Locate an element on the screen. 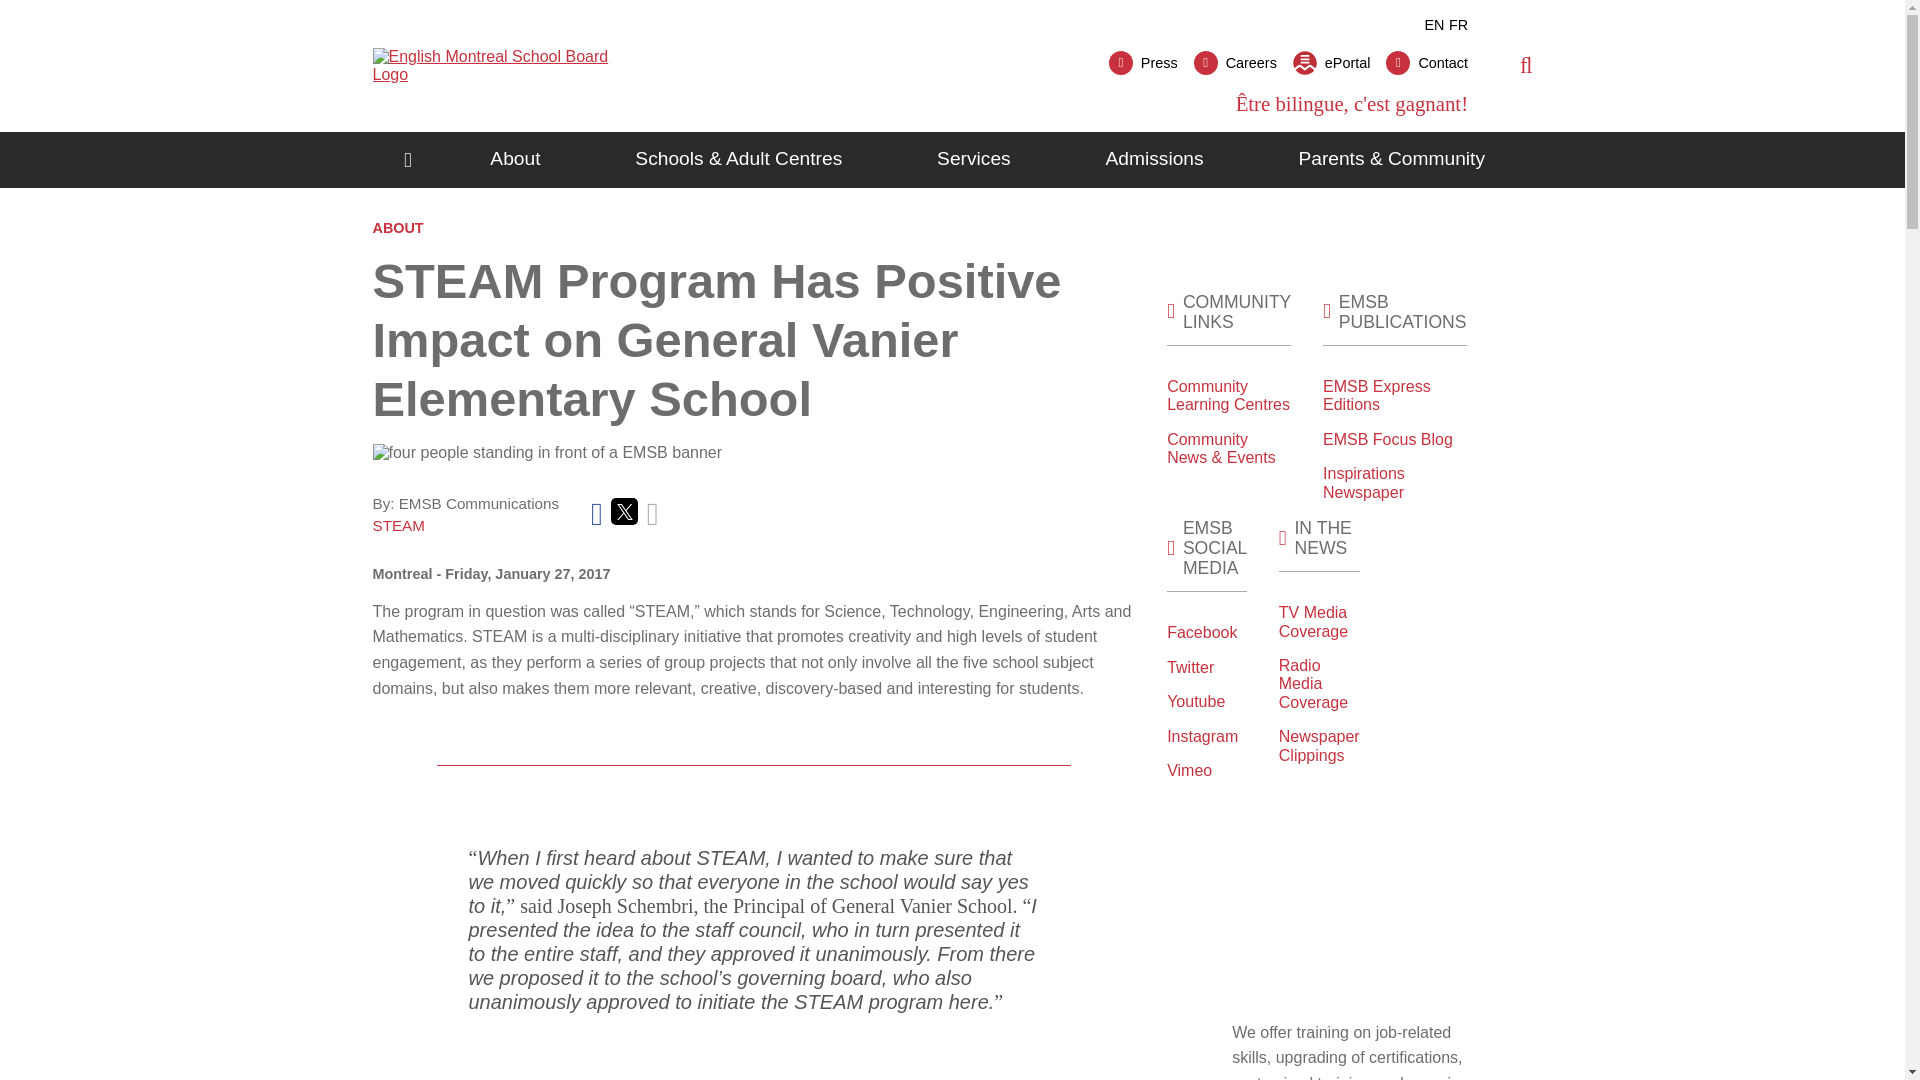 Image resolution: width=1920 pixels, height=1080 pixels. job opportunities is located at coordinates (1235, 62).